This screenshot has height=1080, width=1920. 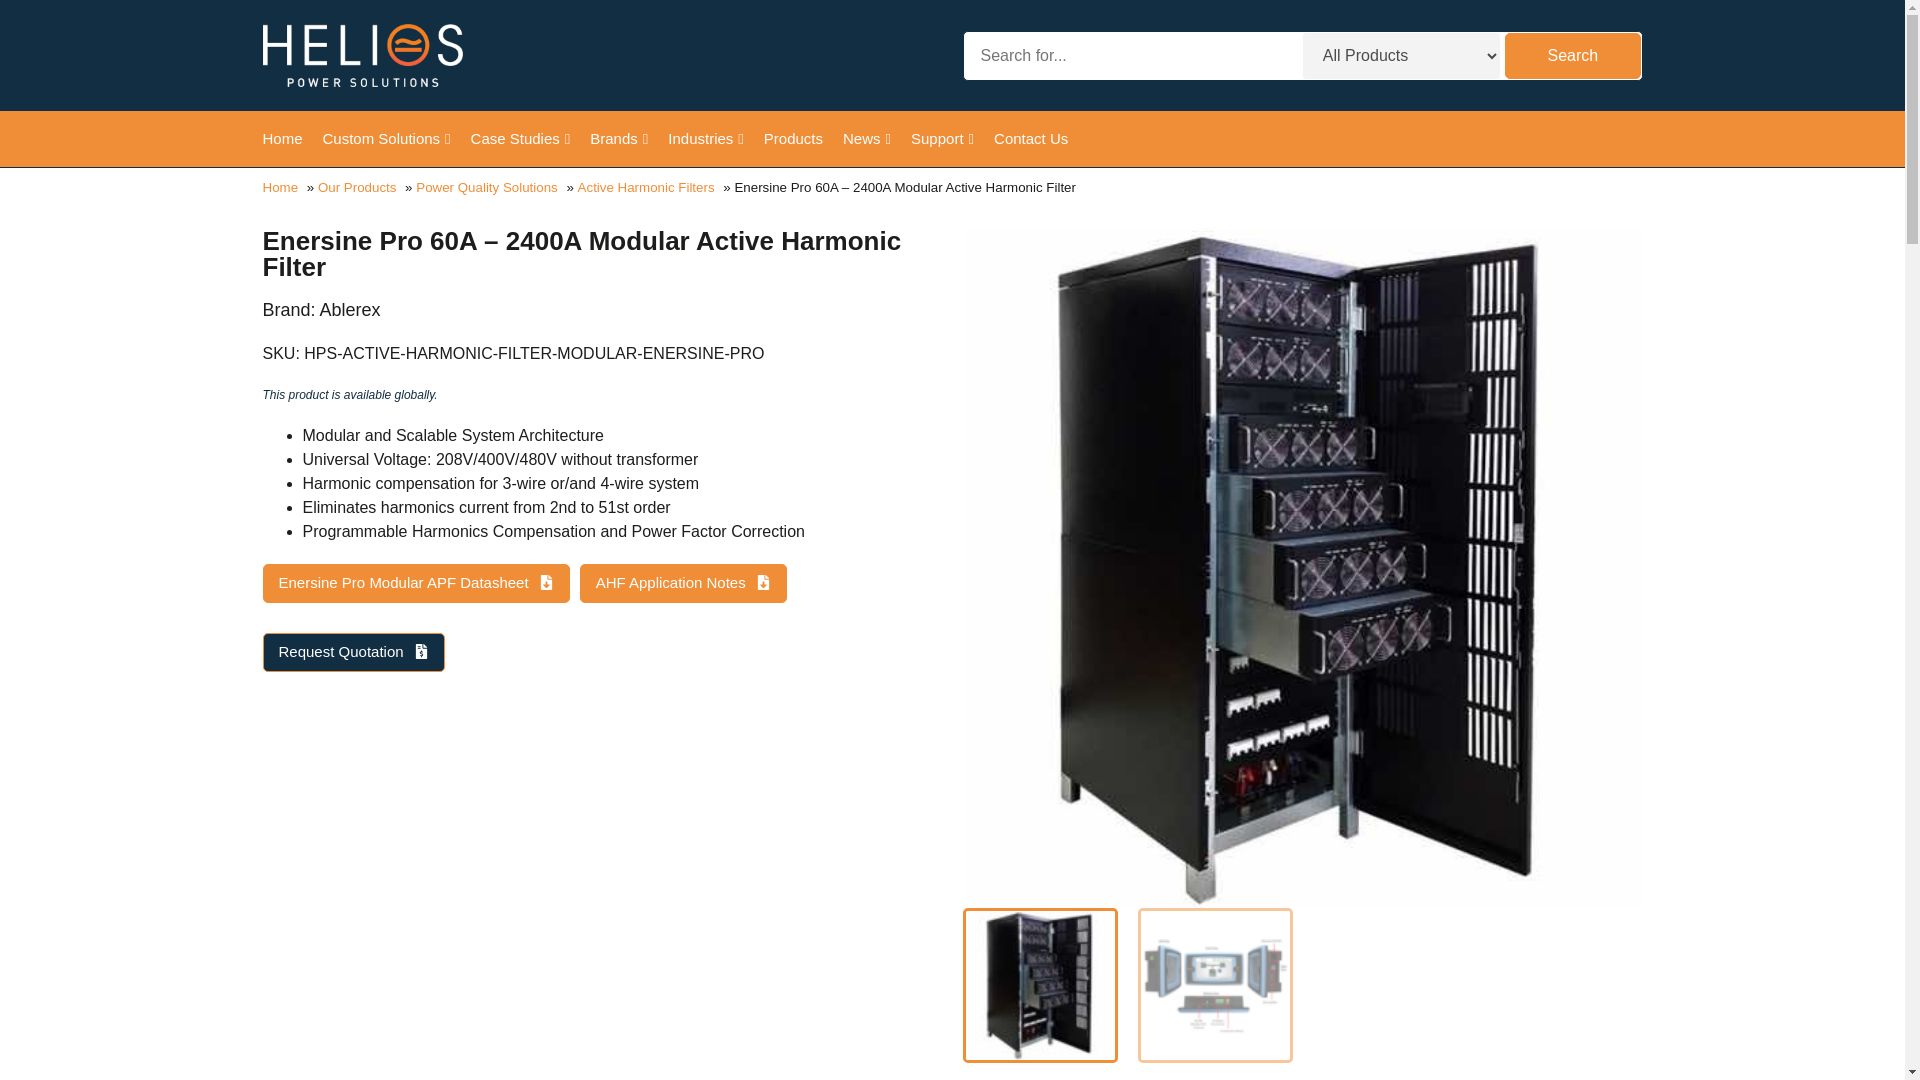 What do you see at coordinates (866, 139) in the screenshot?
I see `News` at bounding box center [866, 139].